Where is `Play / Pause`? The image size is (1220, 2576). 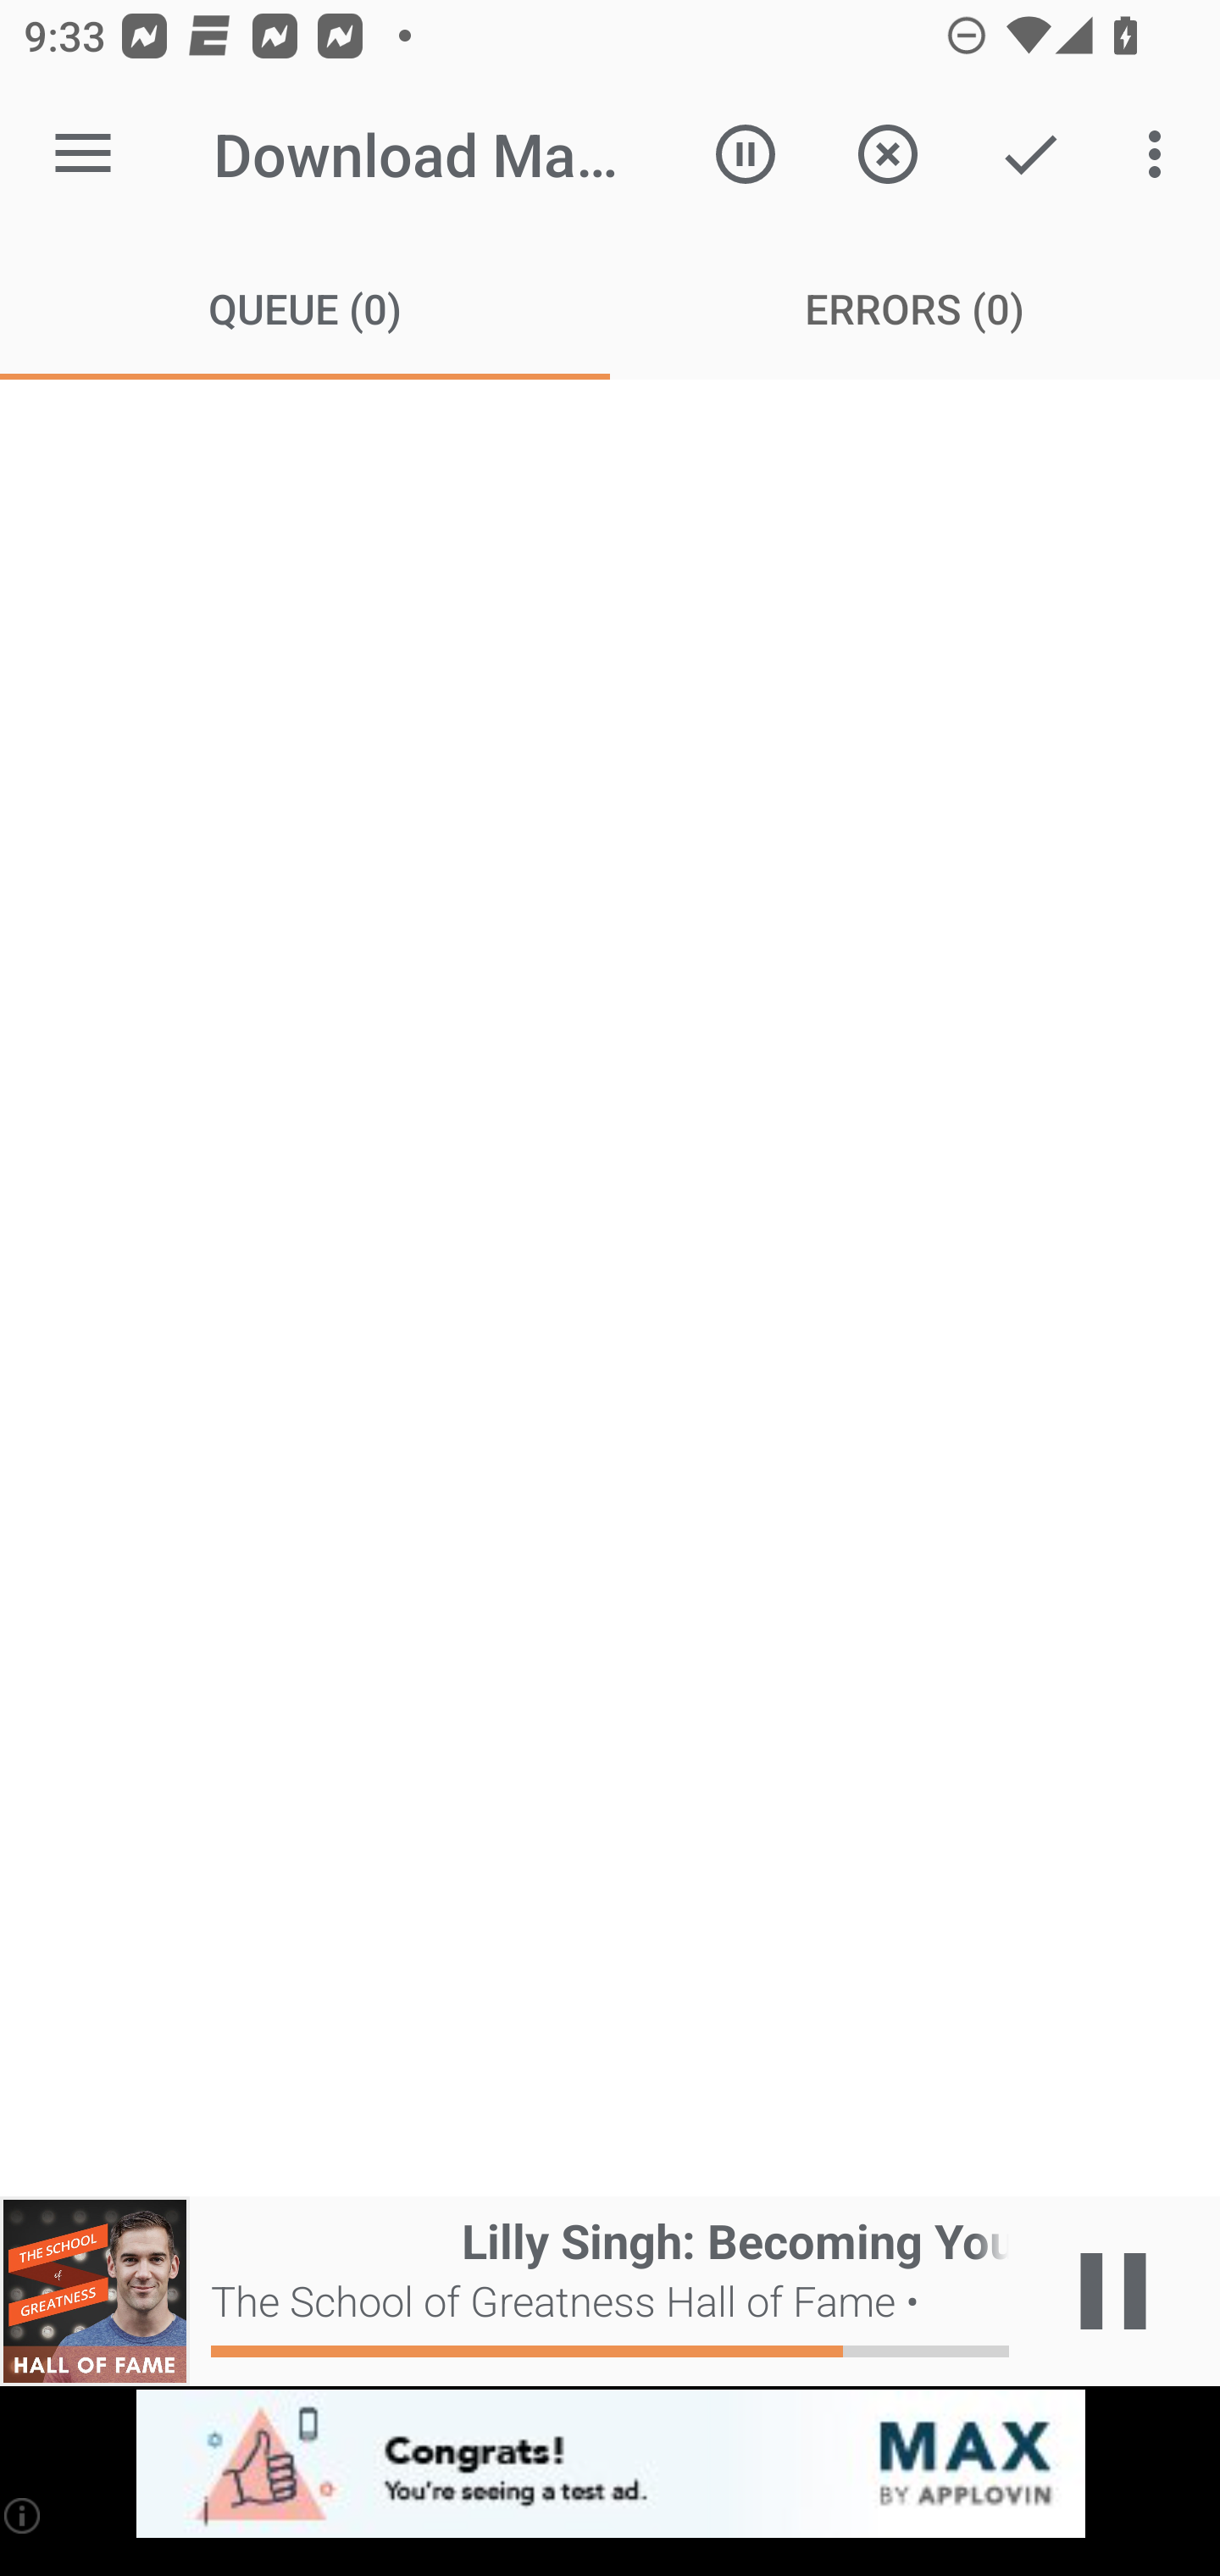
Play / Pause is located at coordinates (1113, 2291).